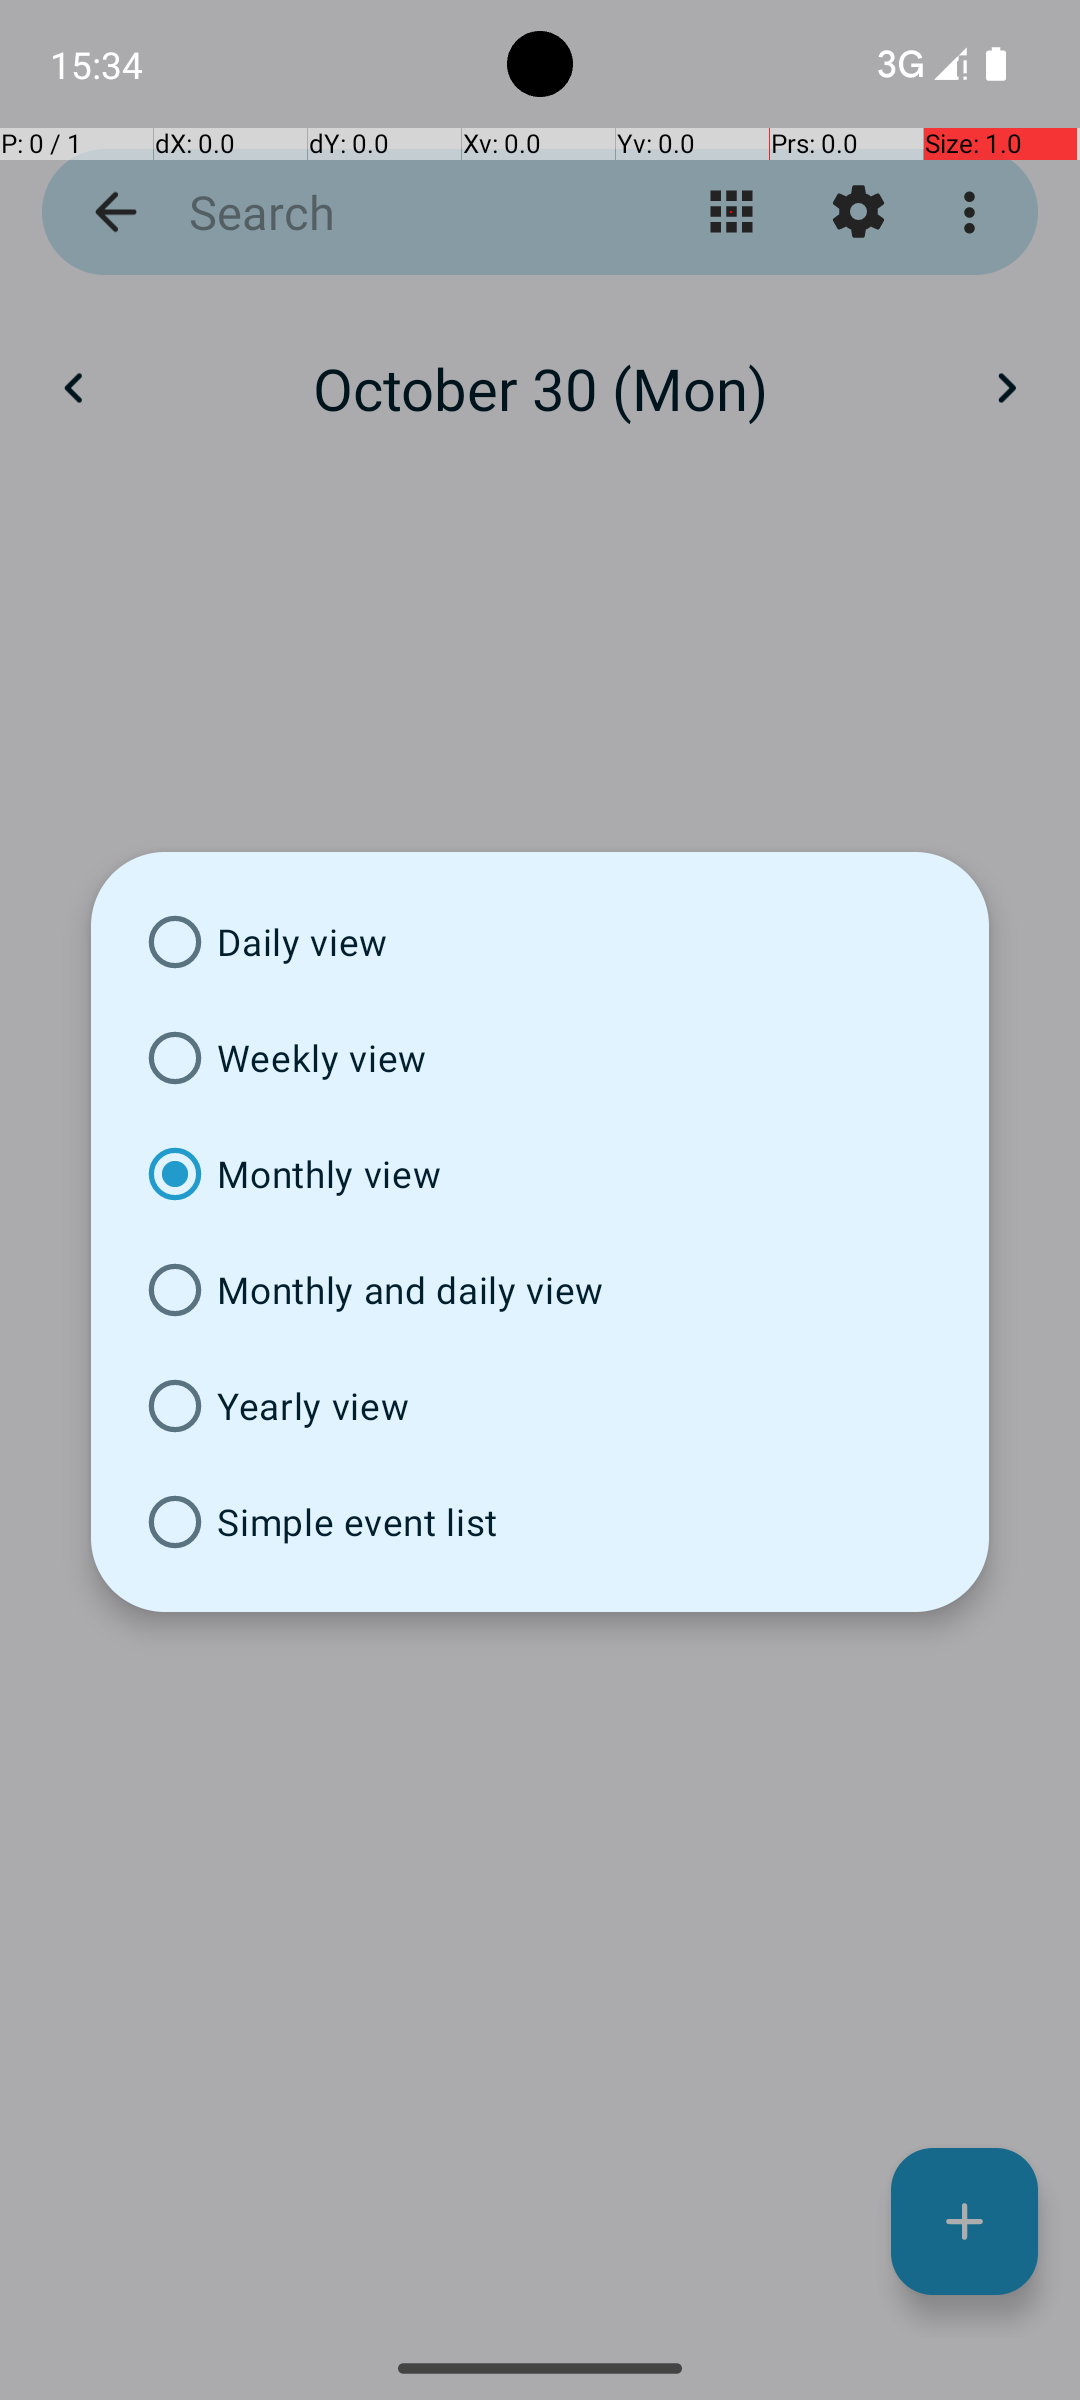  What do you see at coordinates (540, 1522) in the screenshot?
I see `Simple event list` at bounding box center [540, 1522].